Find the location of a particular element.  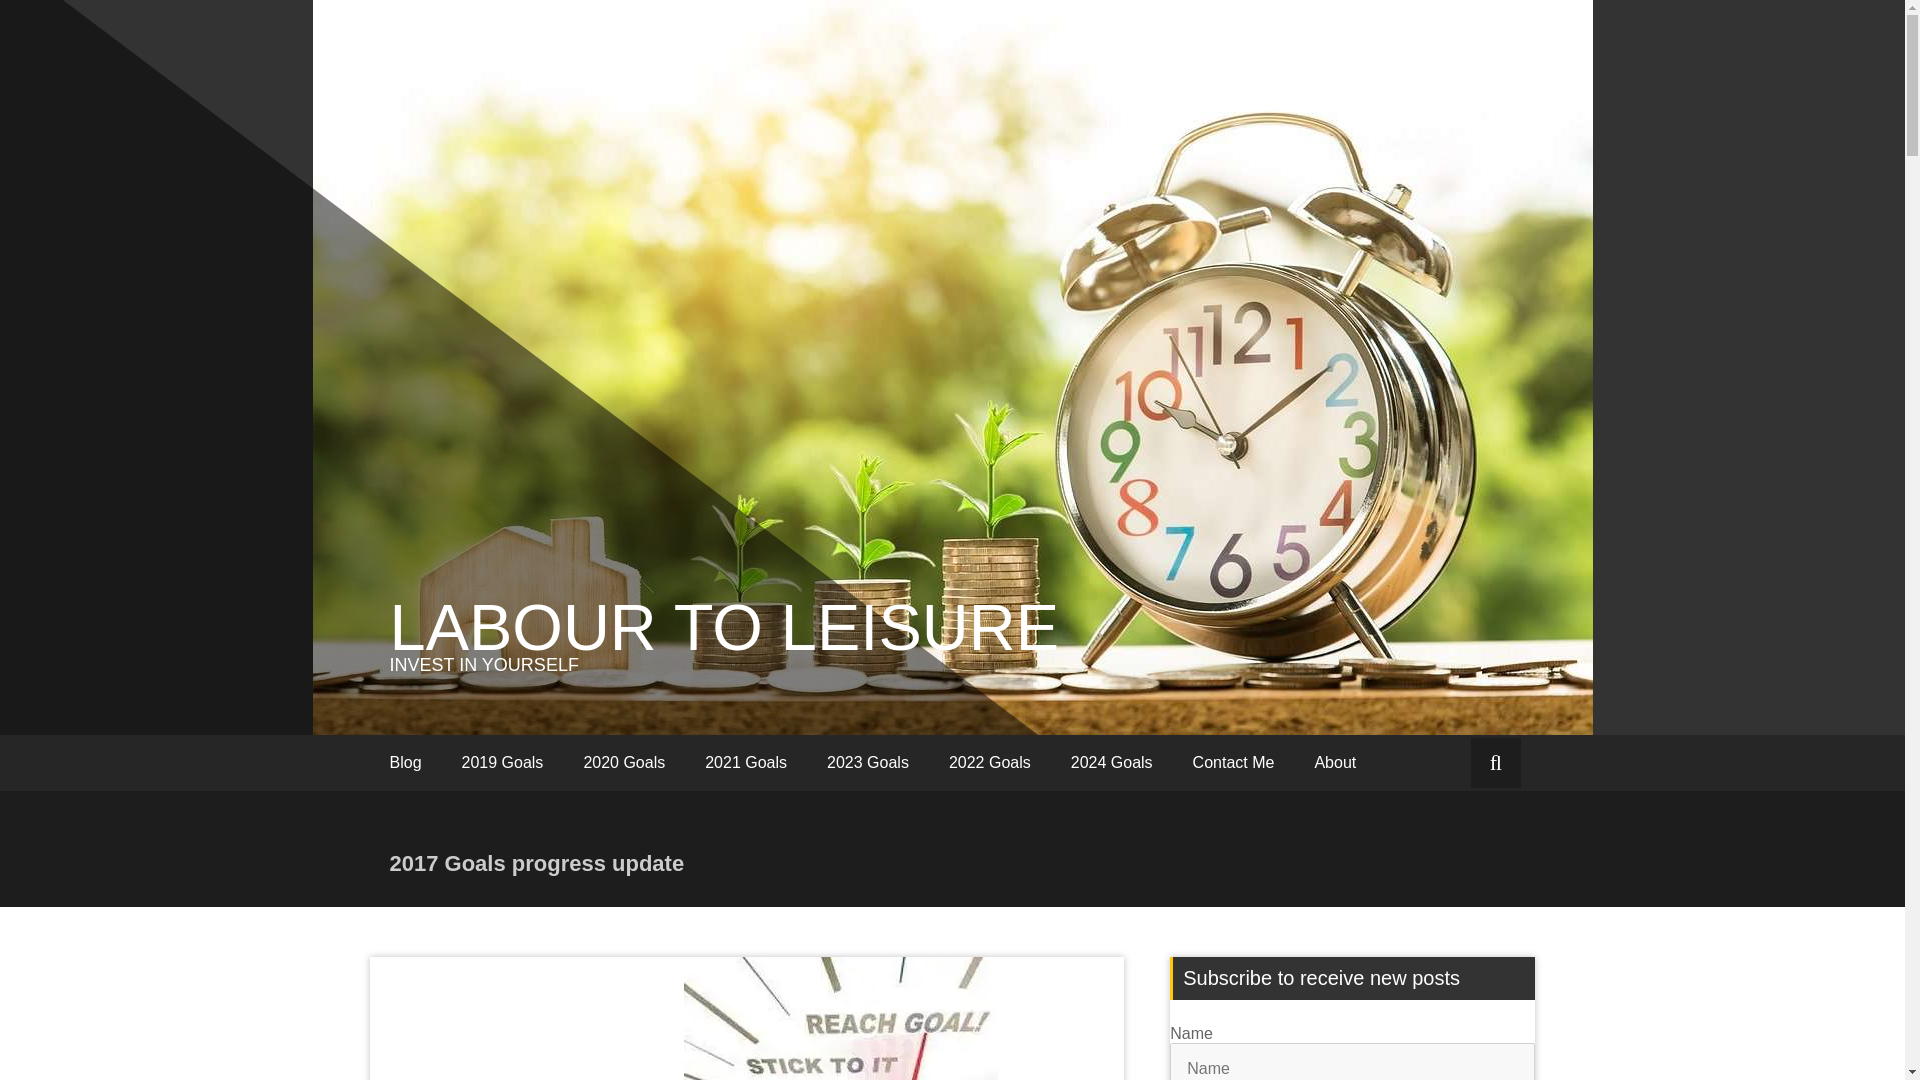

2022 Goals is located at coordinates (990, 762).